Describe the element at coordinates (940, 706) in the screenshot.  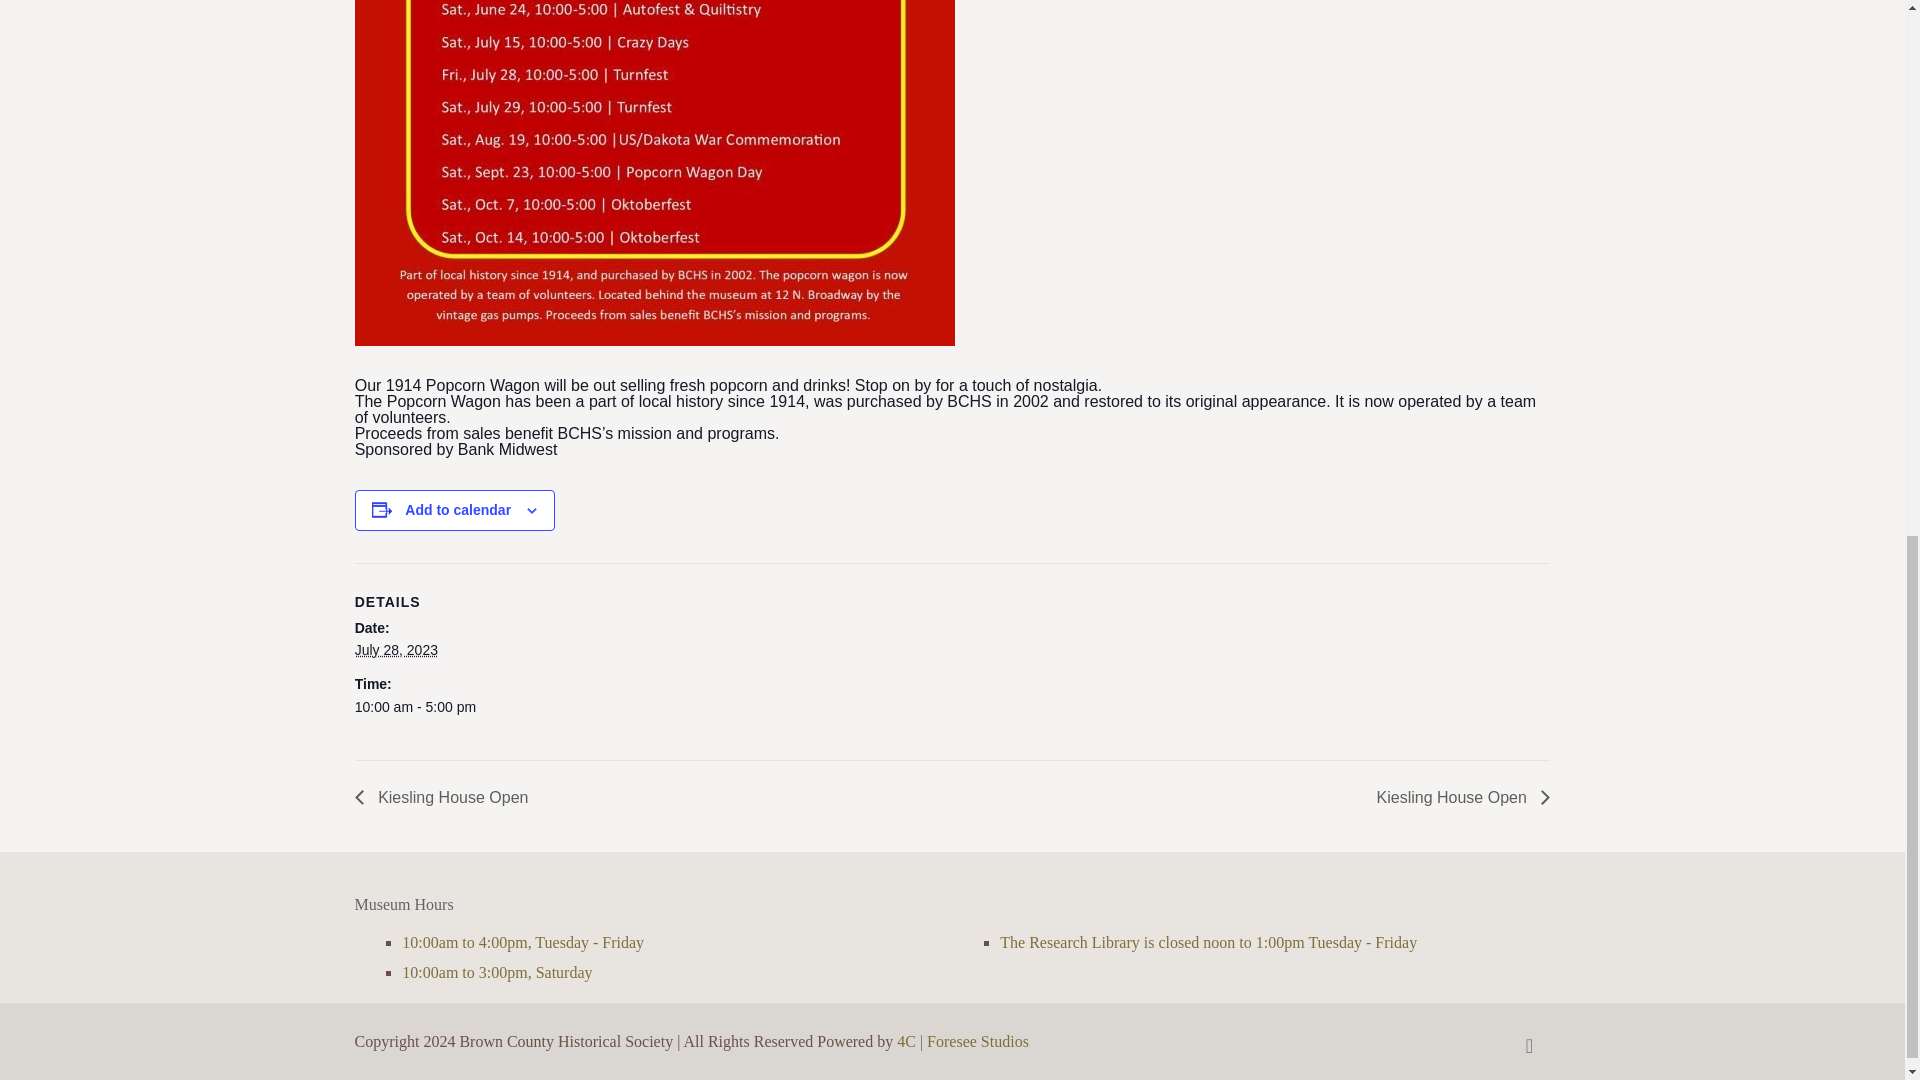
I see `2023-07-28` at that location.